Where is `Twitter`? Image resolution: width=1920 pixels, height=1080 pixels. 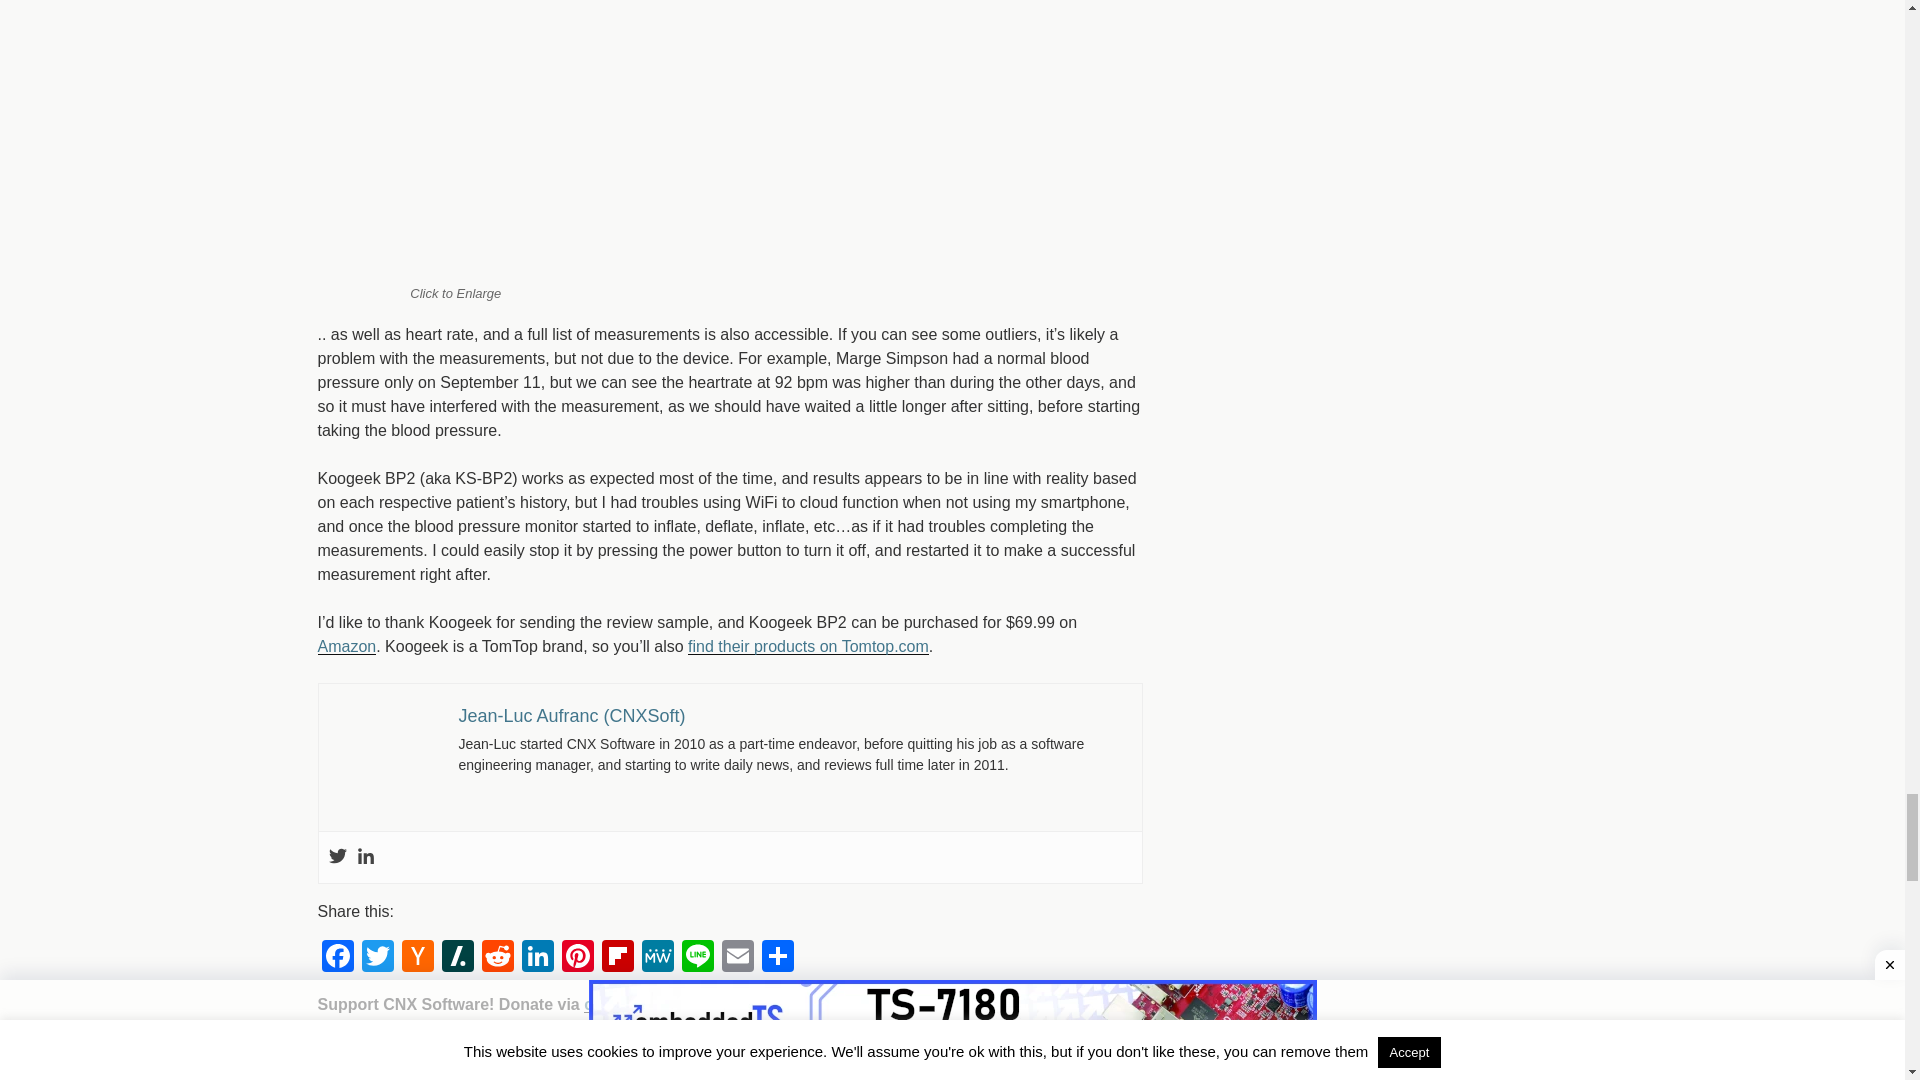 Twitter is located at coordinates (377, 958).